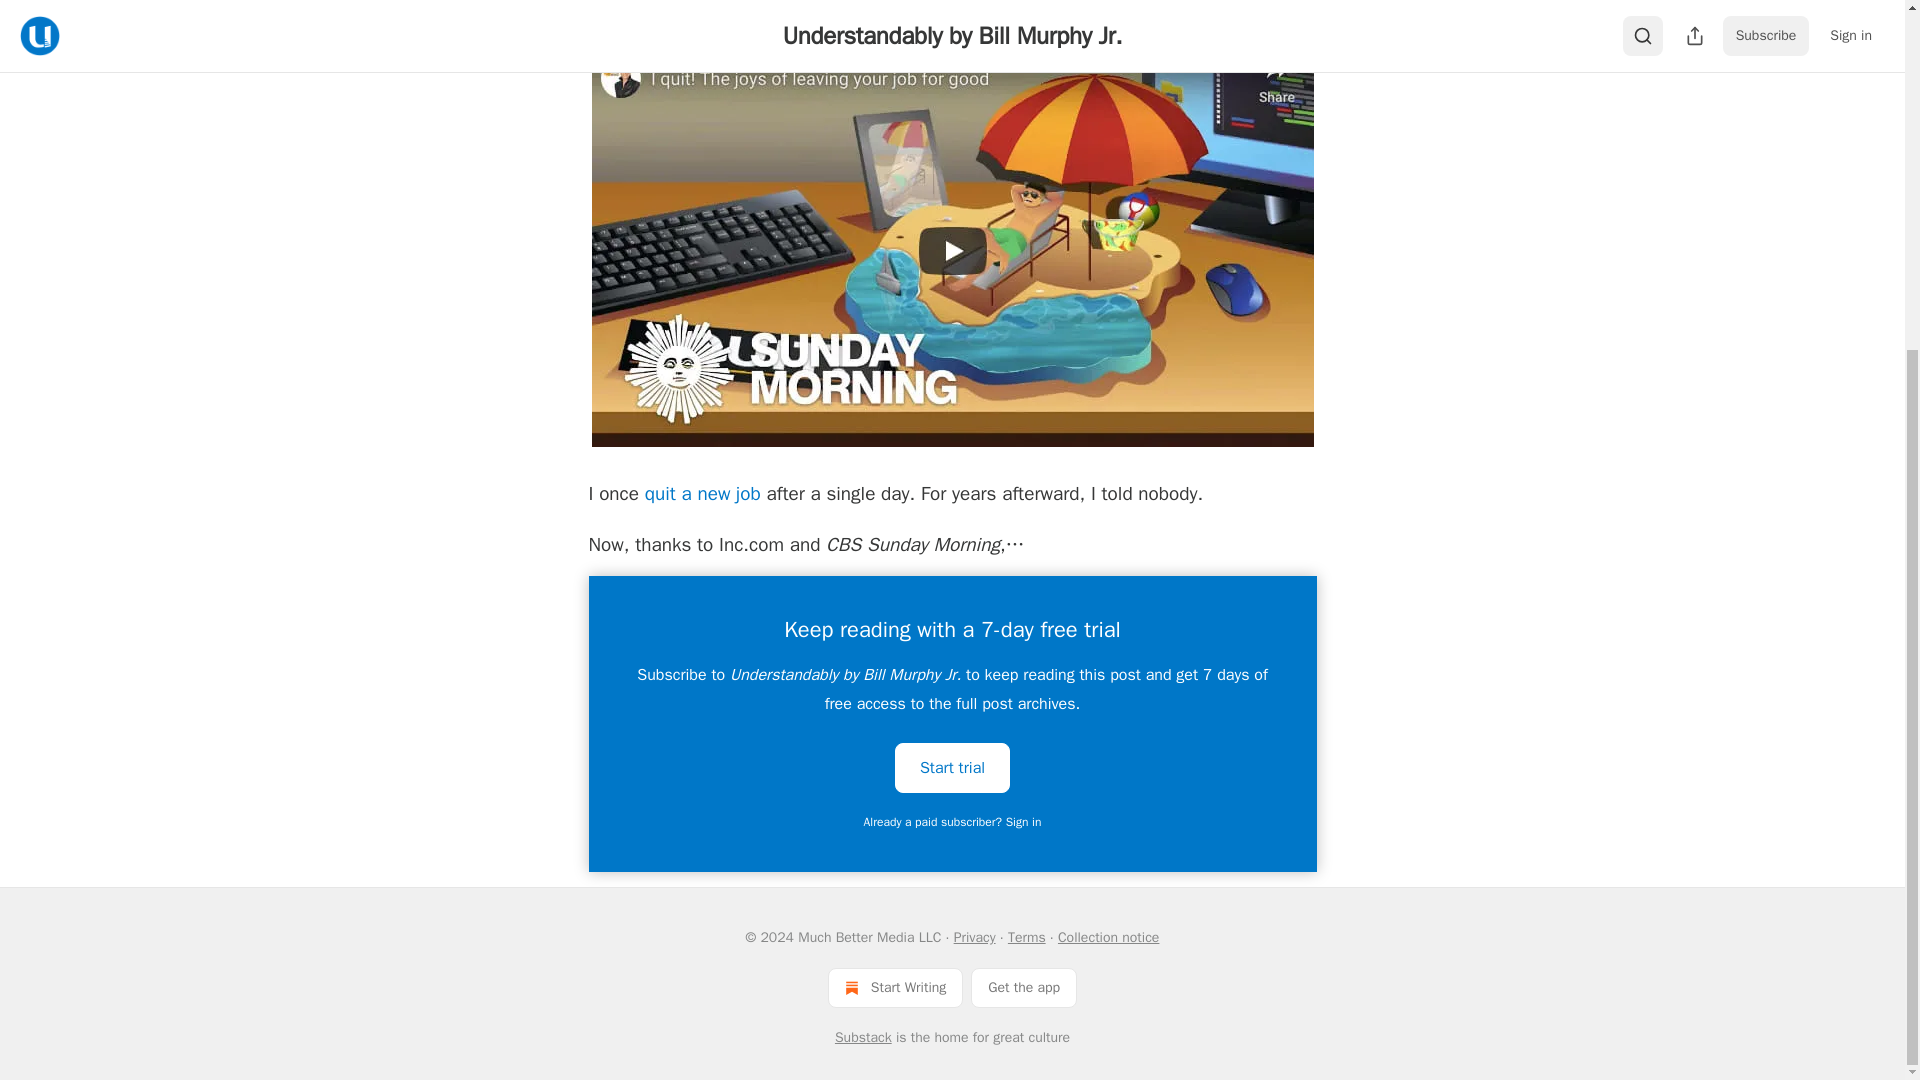 The width and height of the screenshot is (1920, 1080). Describe the element at coordinates (895, 987) in the screenshot. I see `Start Writing` at that location.